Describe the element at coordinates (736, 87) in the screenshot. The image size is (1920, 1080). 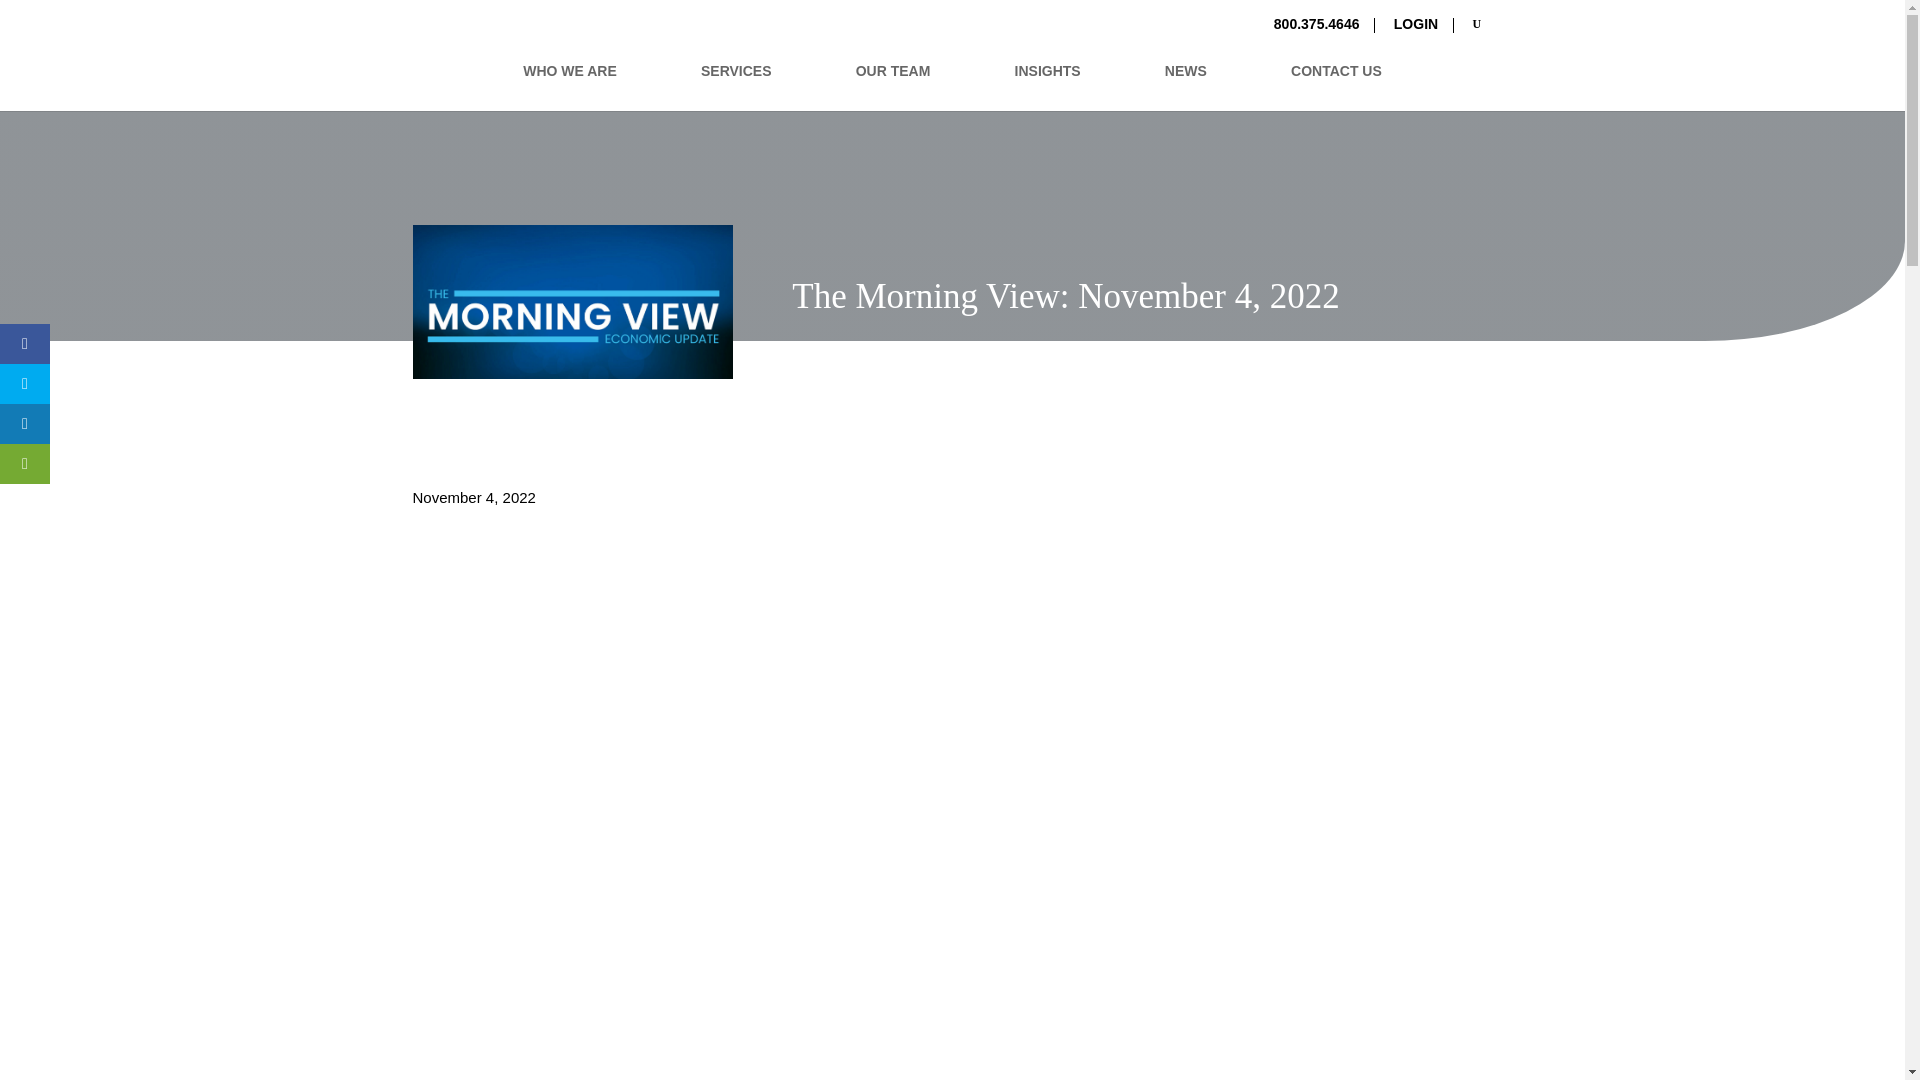
I see `SERVICES` at that location.